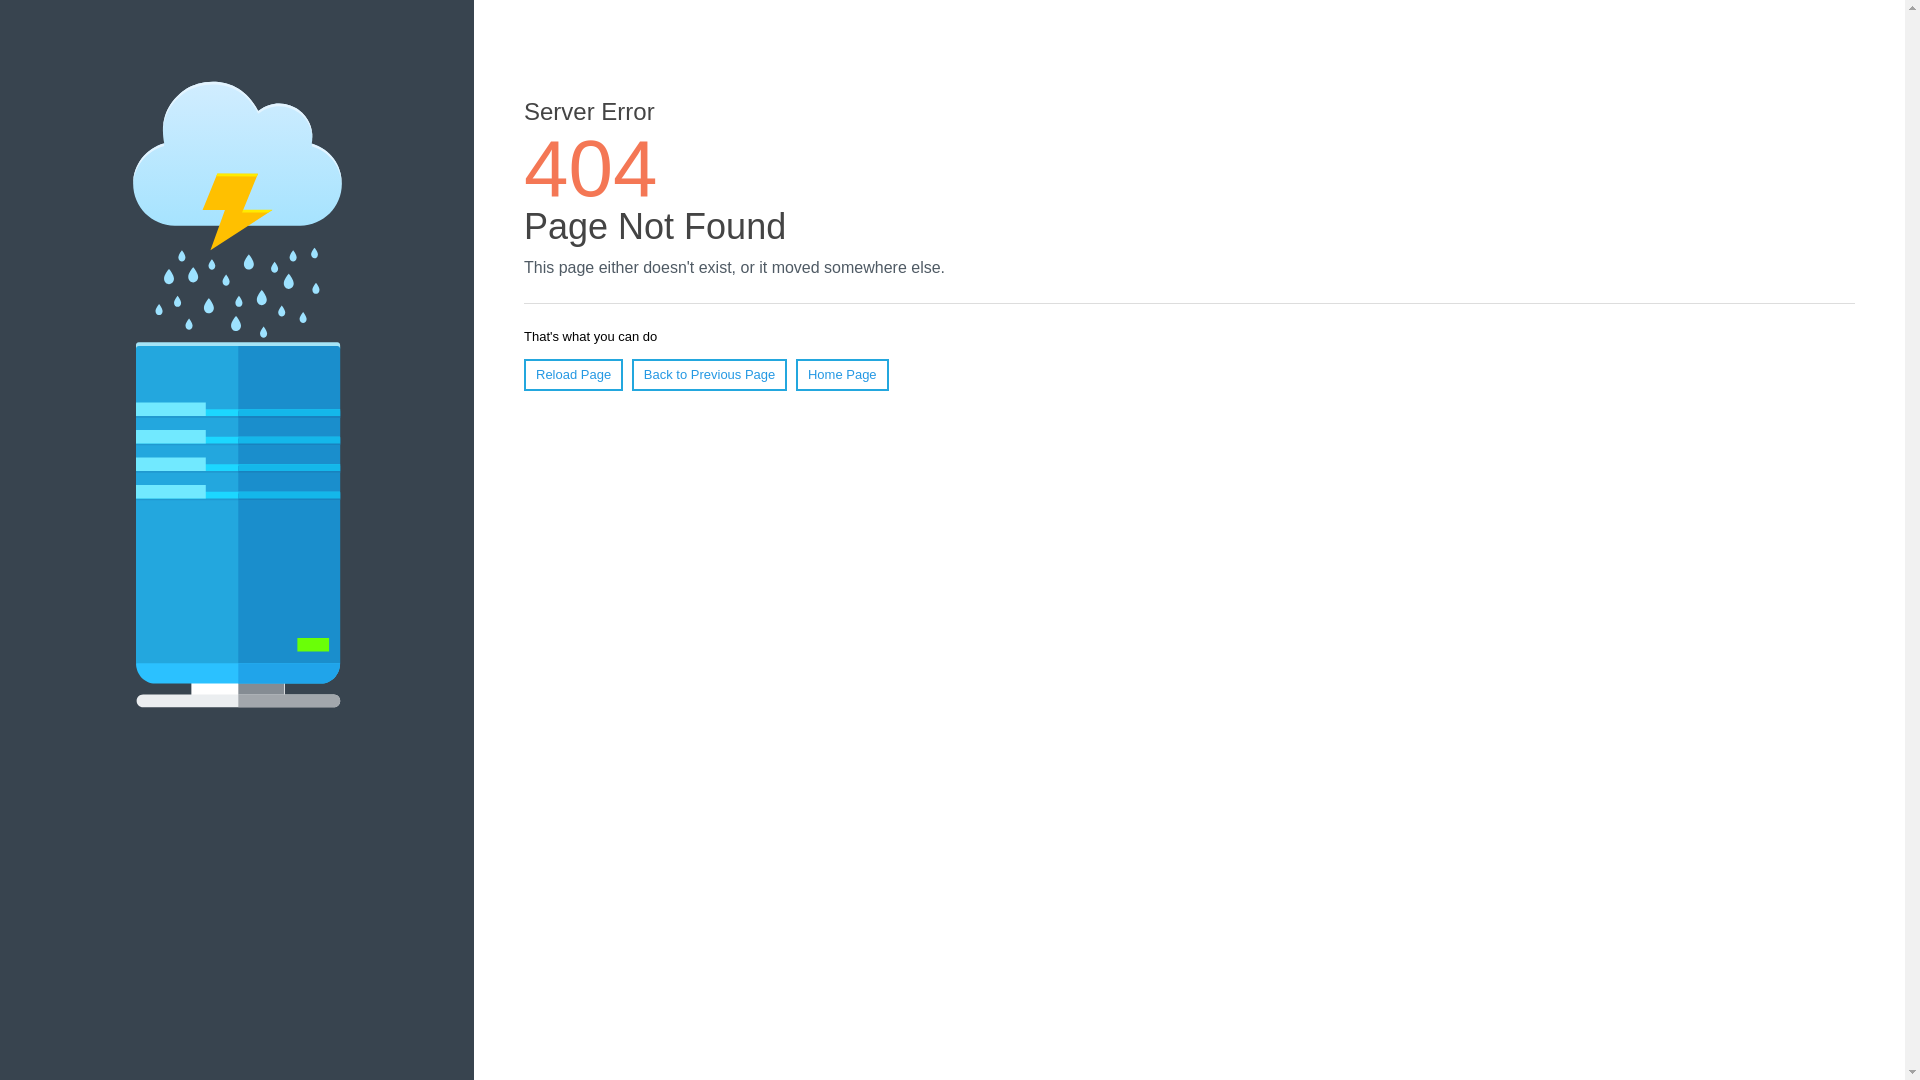 This screenshot has height=1080, width=1920. I want to click on Home Page, so click(842, 375).